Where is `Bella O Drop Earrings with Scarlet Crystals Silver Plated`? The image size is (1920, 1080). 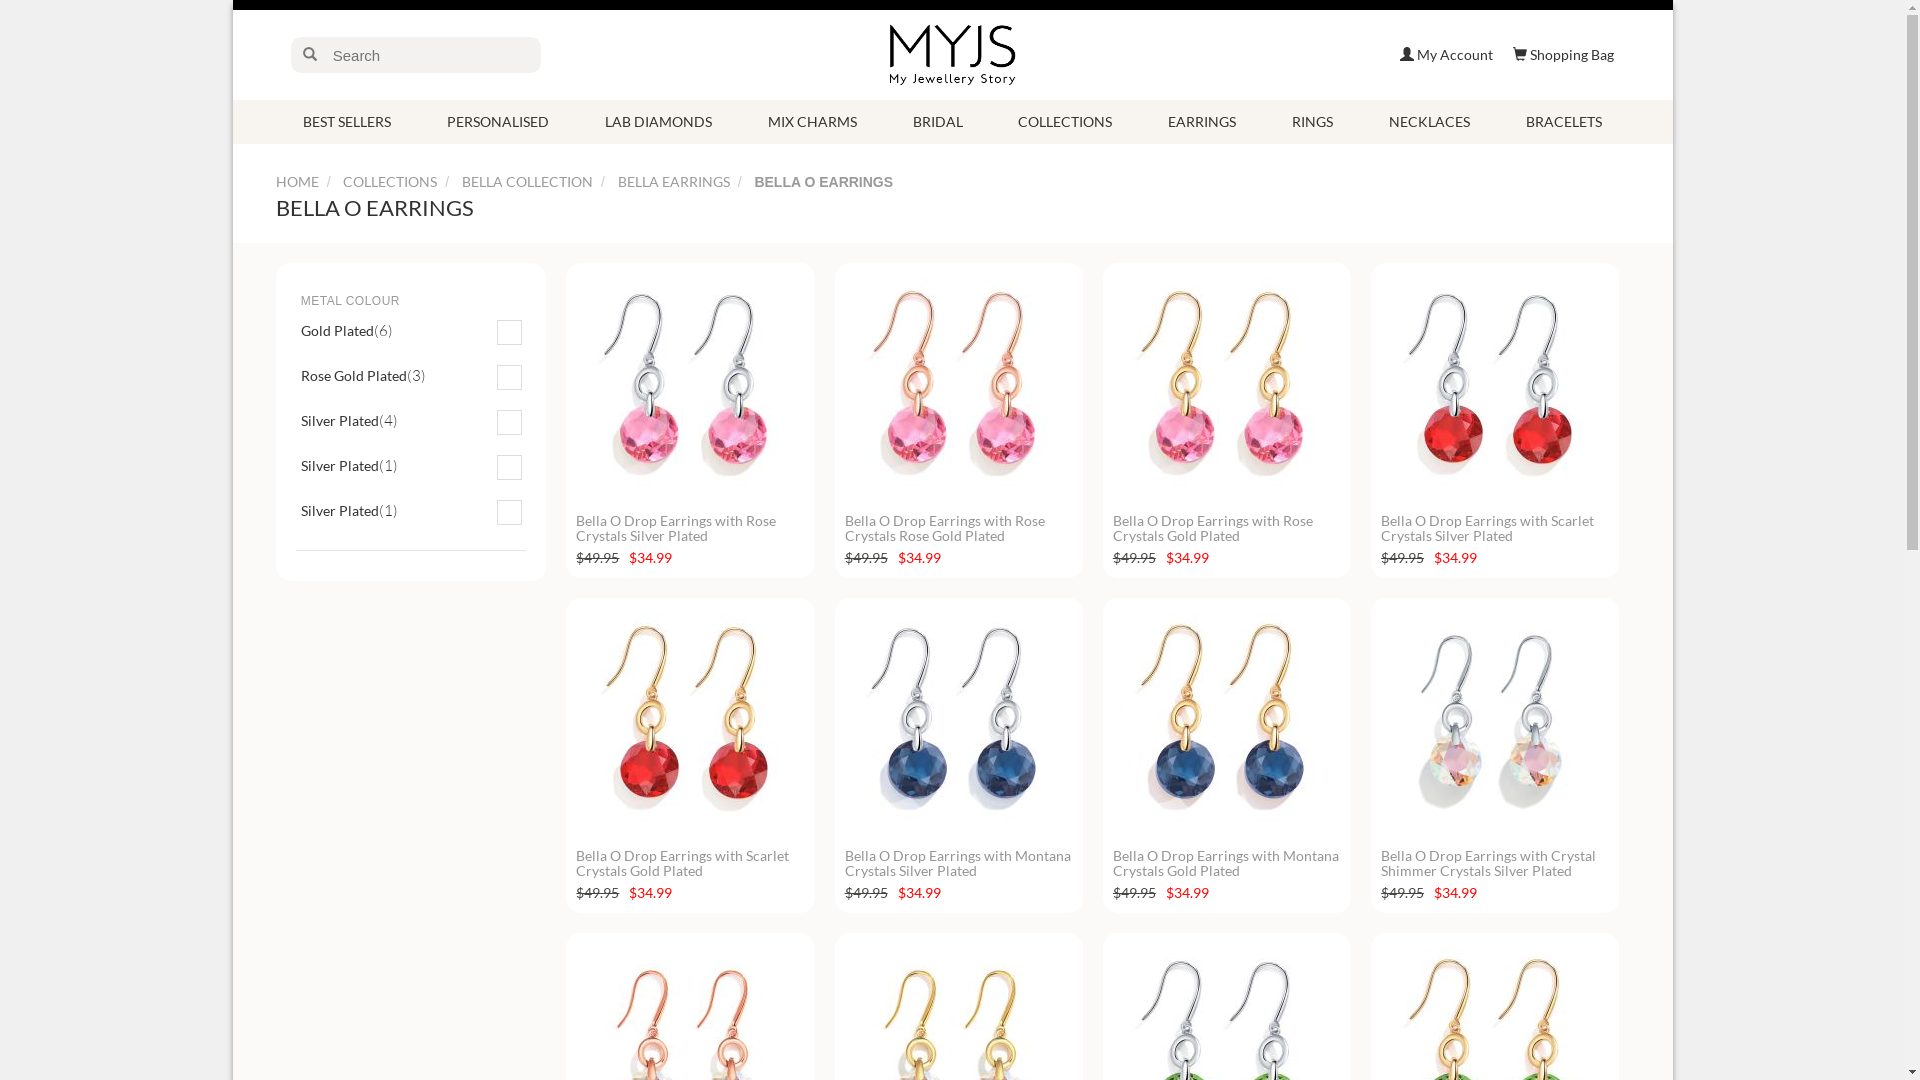 Bella O Drop Earrings with Scarlet Crystals Silver Plated is located at coordinates (1495, 528).